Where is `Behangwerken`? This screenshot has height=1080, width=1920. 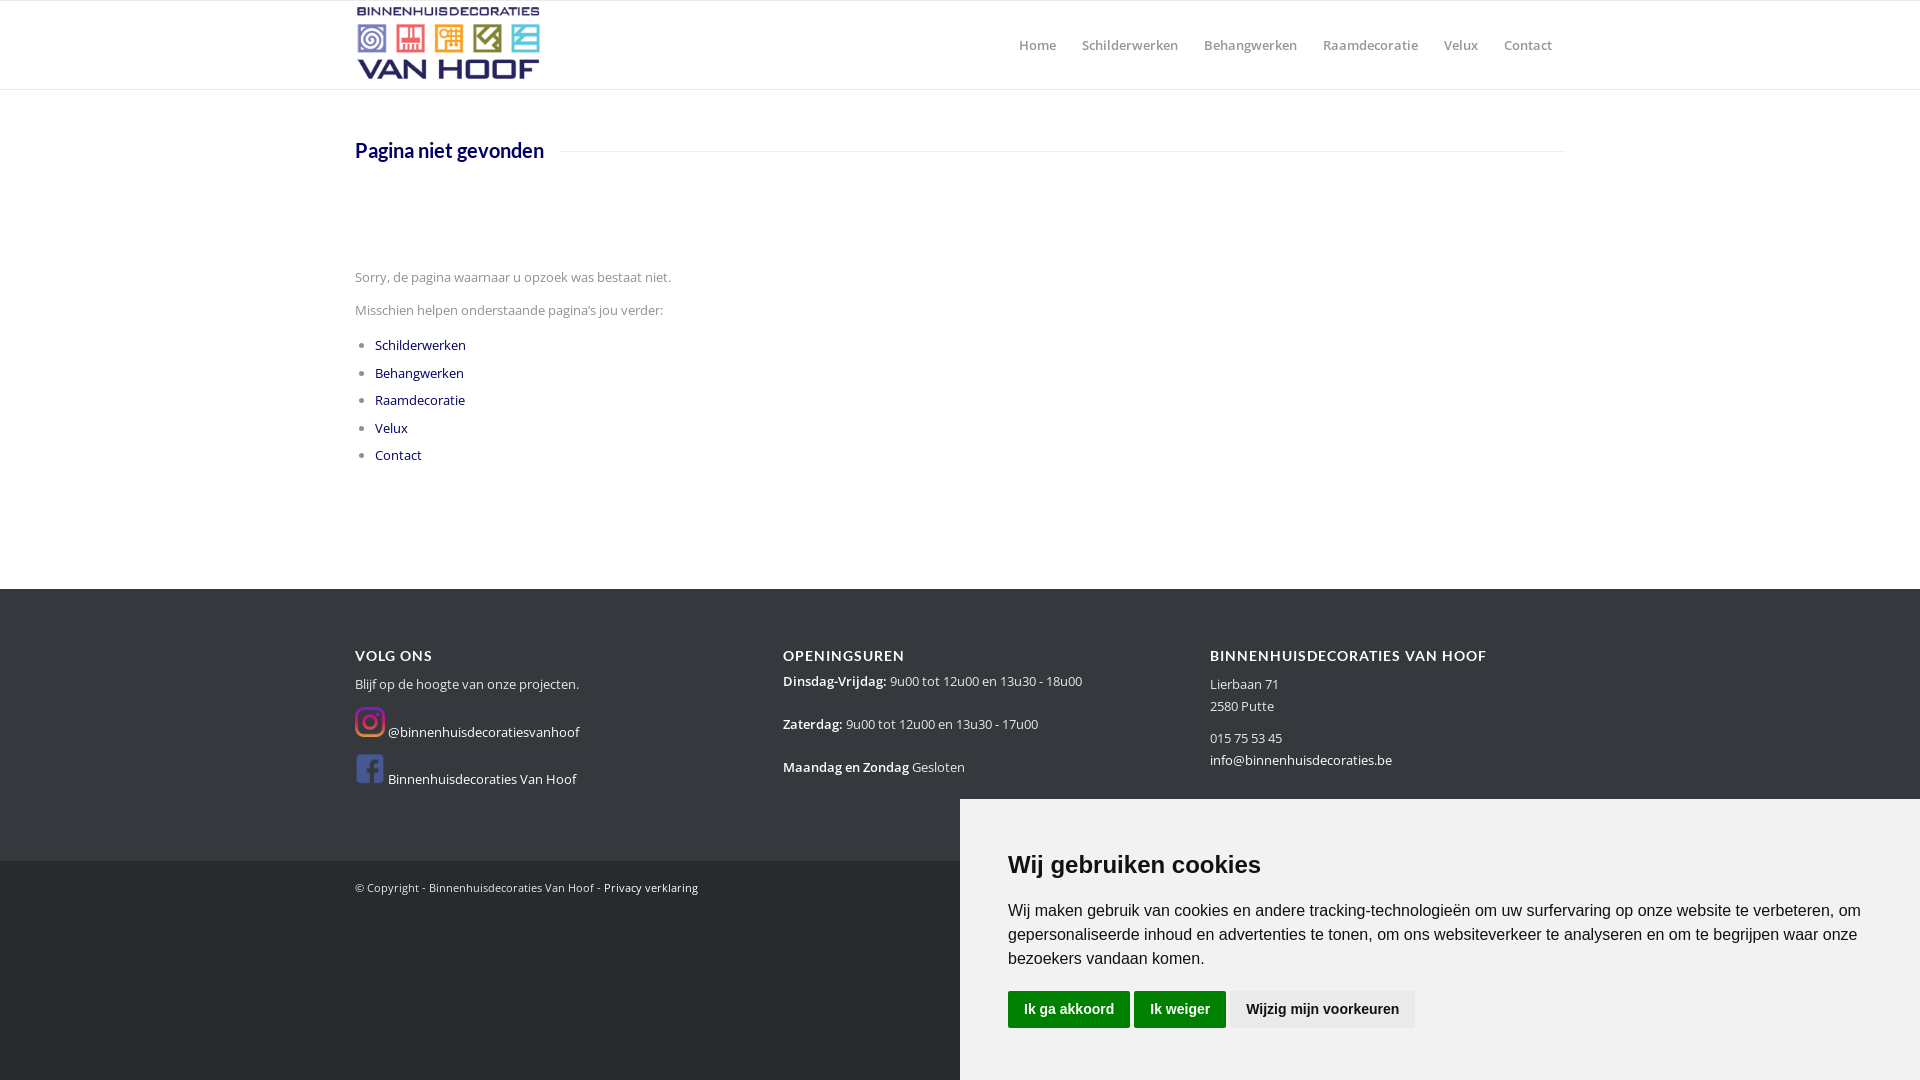 Behangwerken is located at coordinates (1250, 45).